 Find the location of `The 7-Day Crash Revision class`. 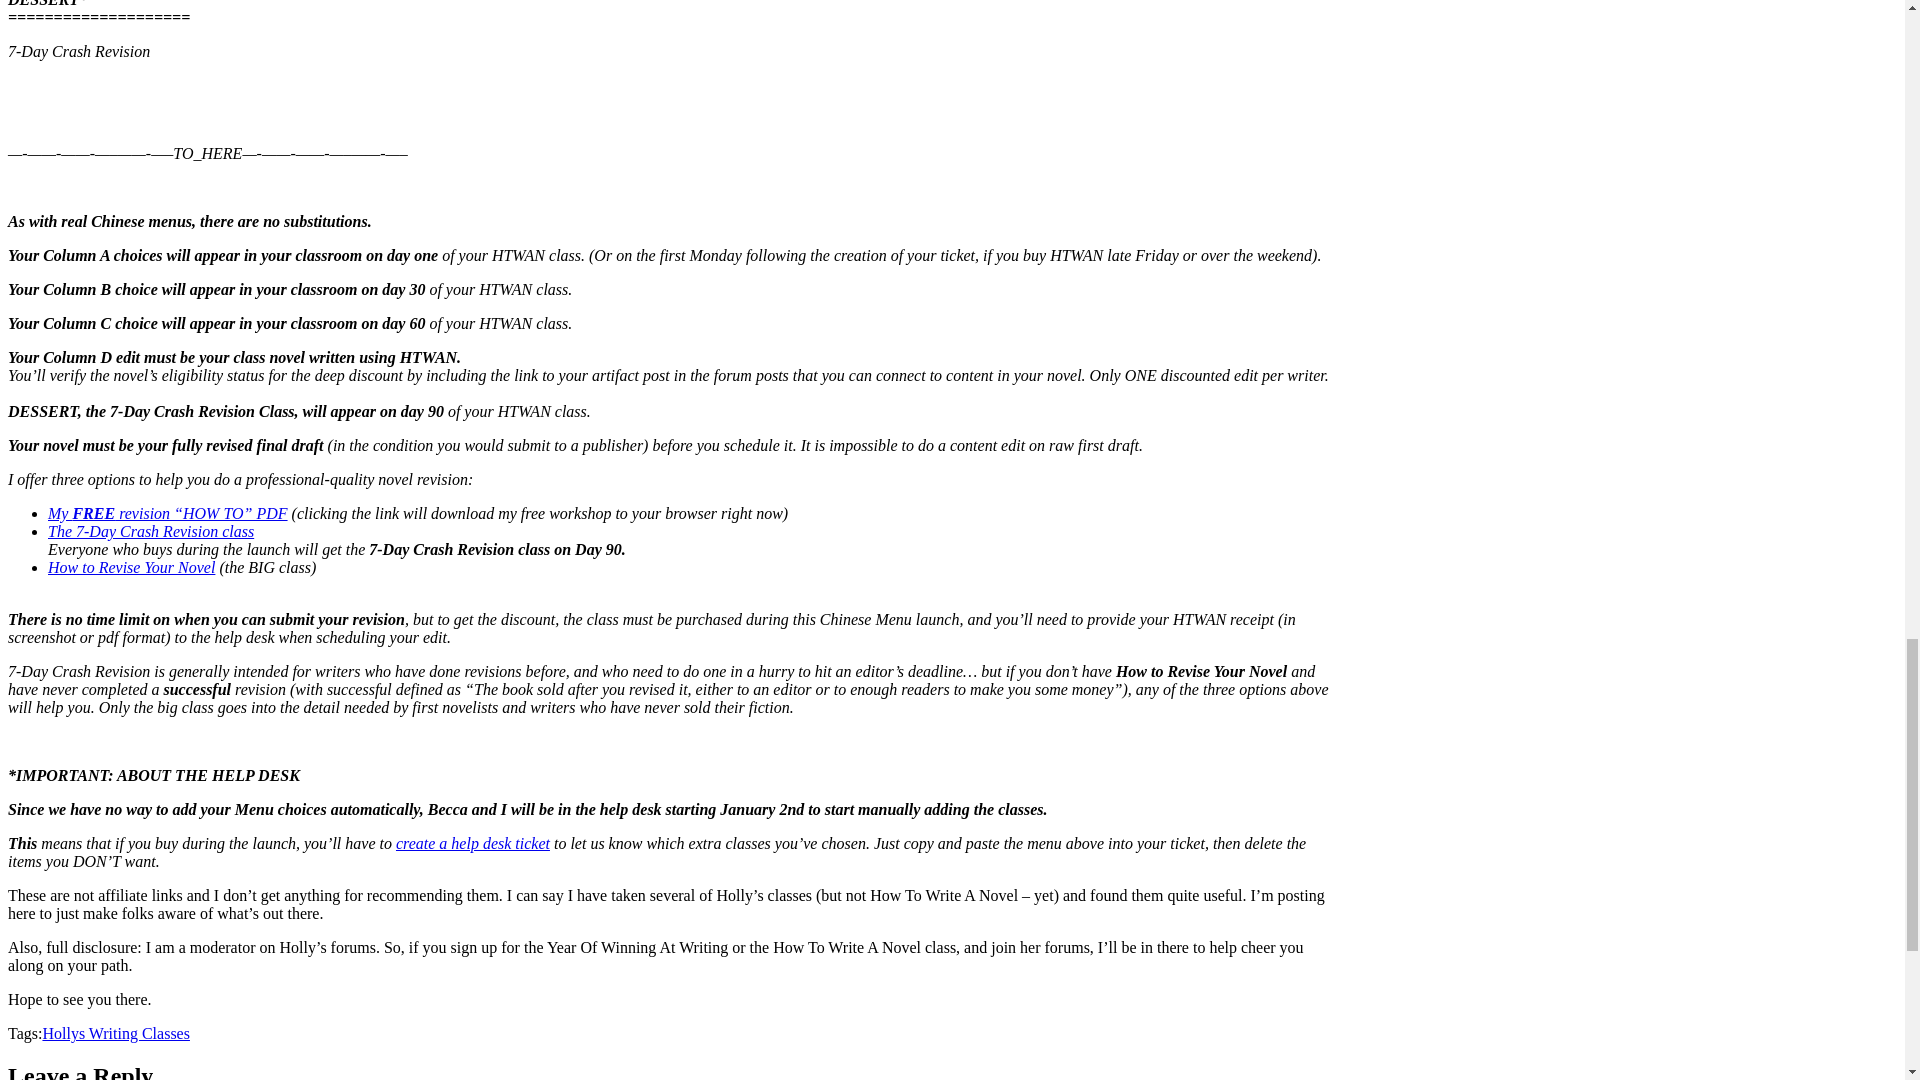

The 7-Day Crash Revision class is located at coordinates (150, 531).